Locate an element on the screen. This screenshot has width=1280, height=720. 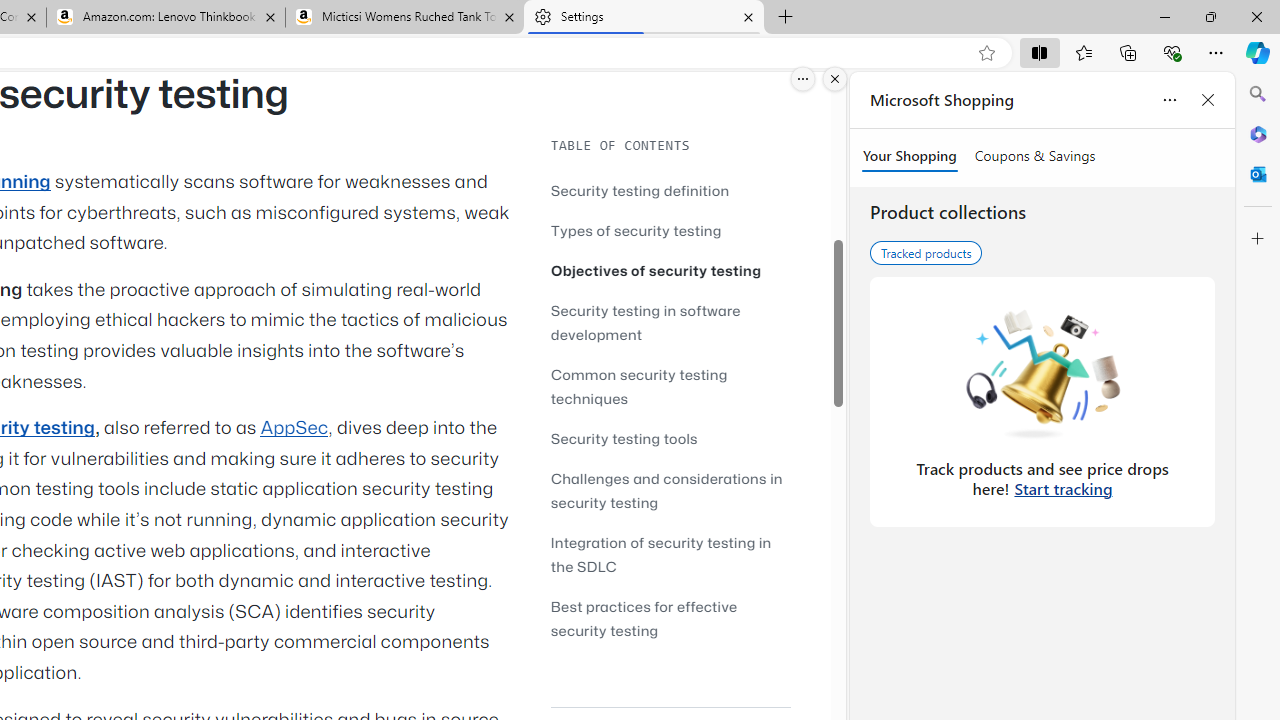
Close is located at coordinates (1256, 16).